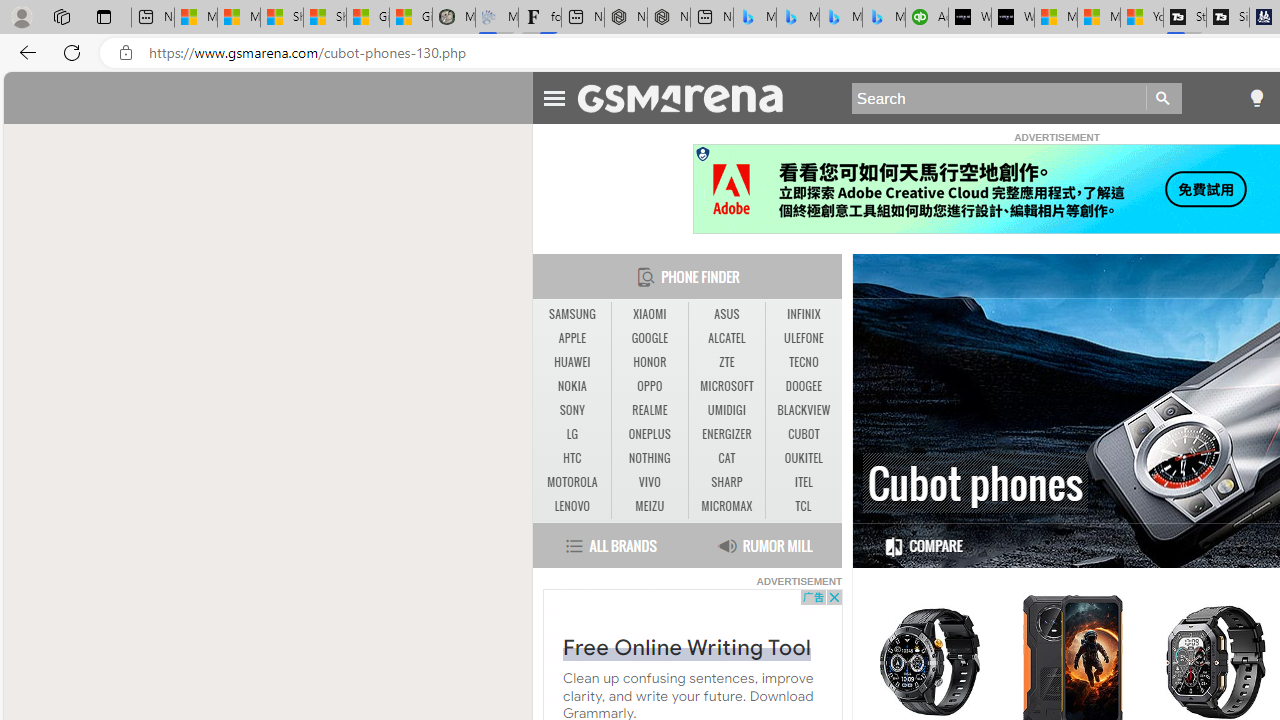  Describe the element at coordinates (804, 482) in the screenshot. I see `ITEL` at that location.